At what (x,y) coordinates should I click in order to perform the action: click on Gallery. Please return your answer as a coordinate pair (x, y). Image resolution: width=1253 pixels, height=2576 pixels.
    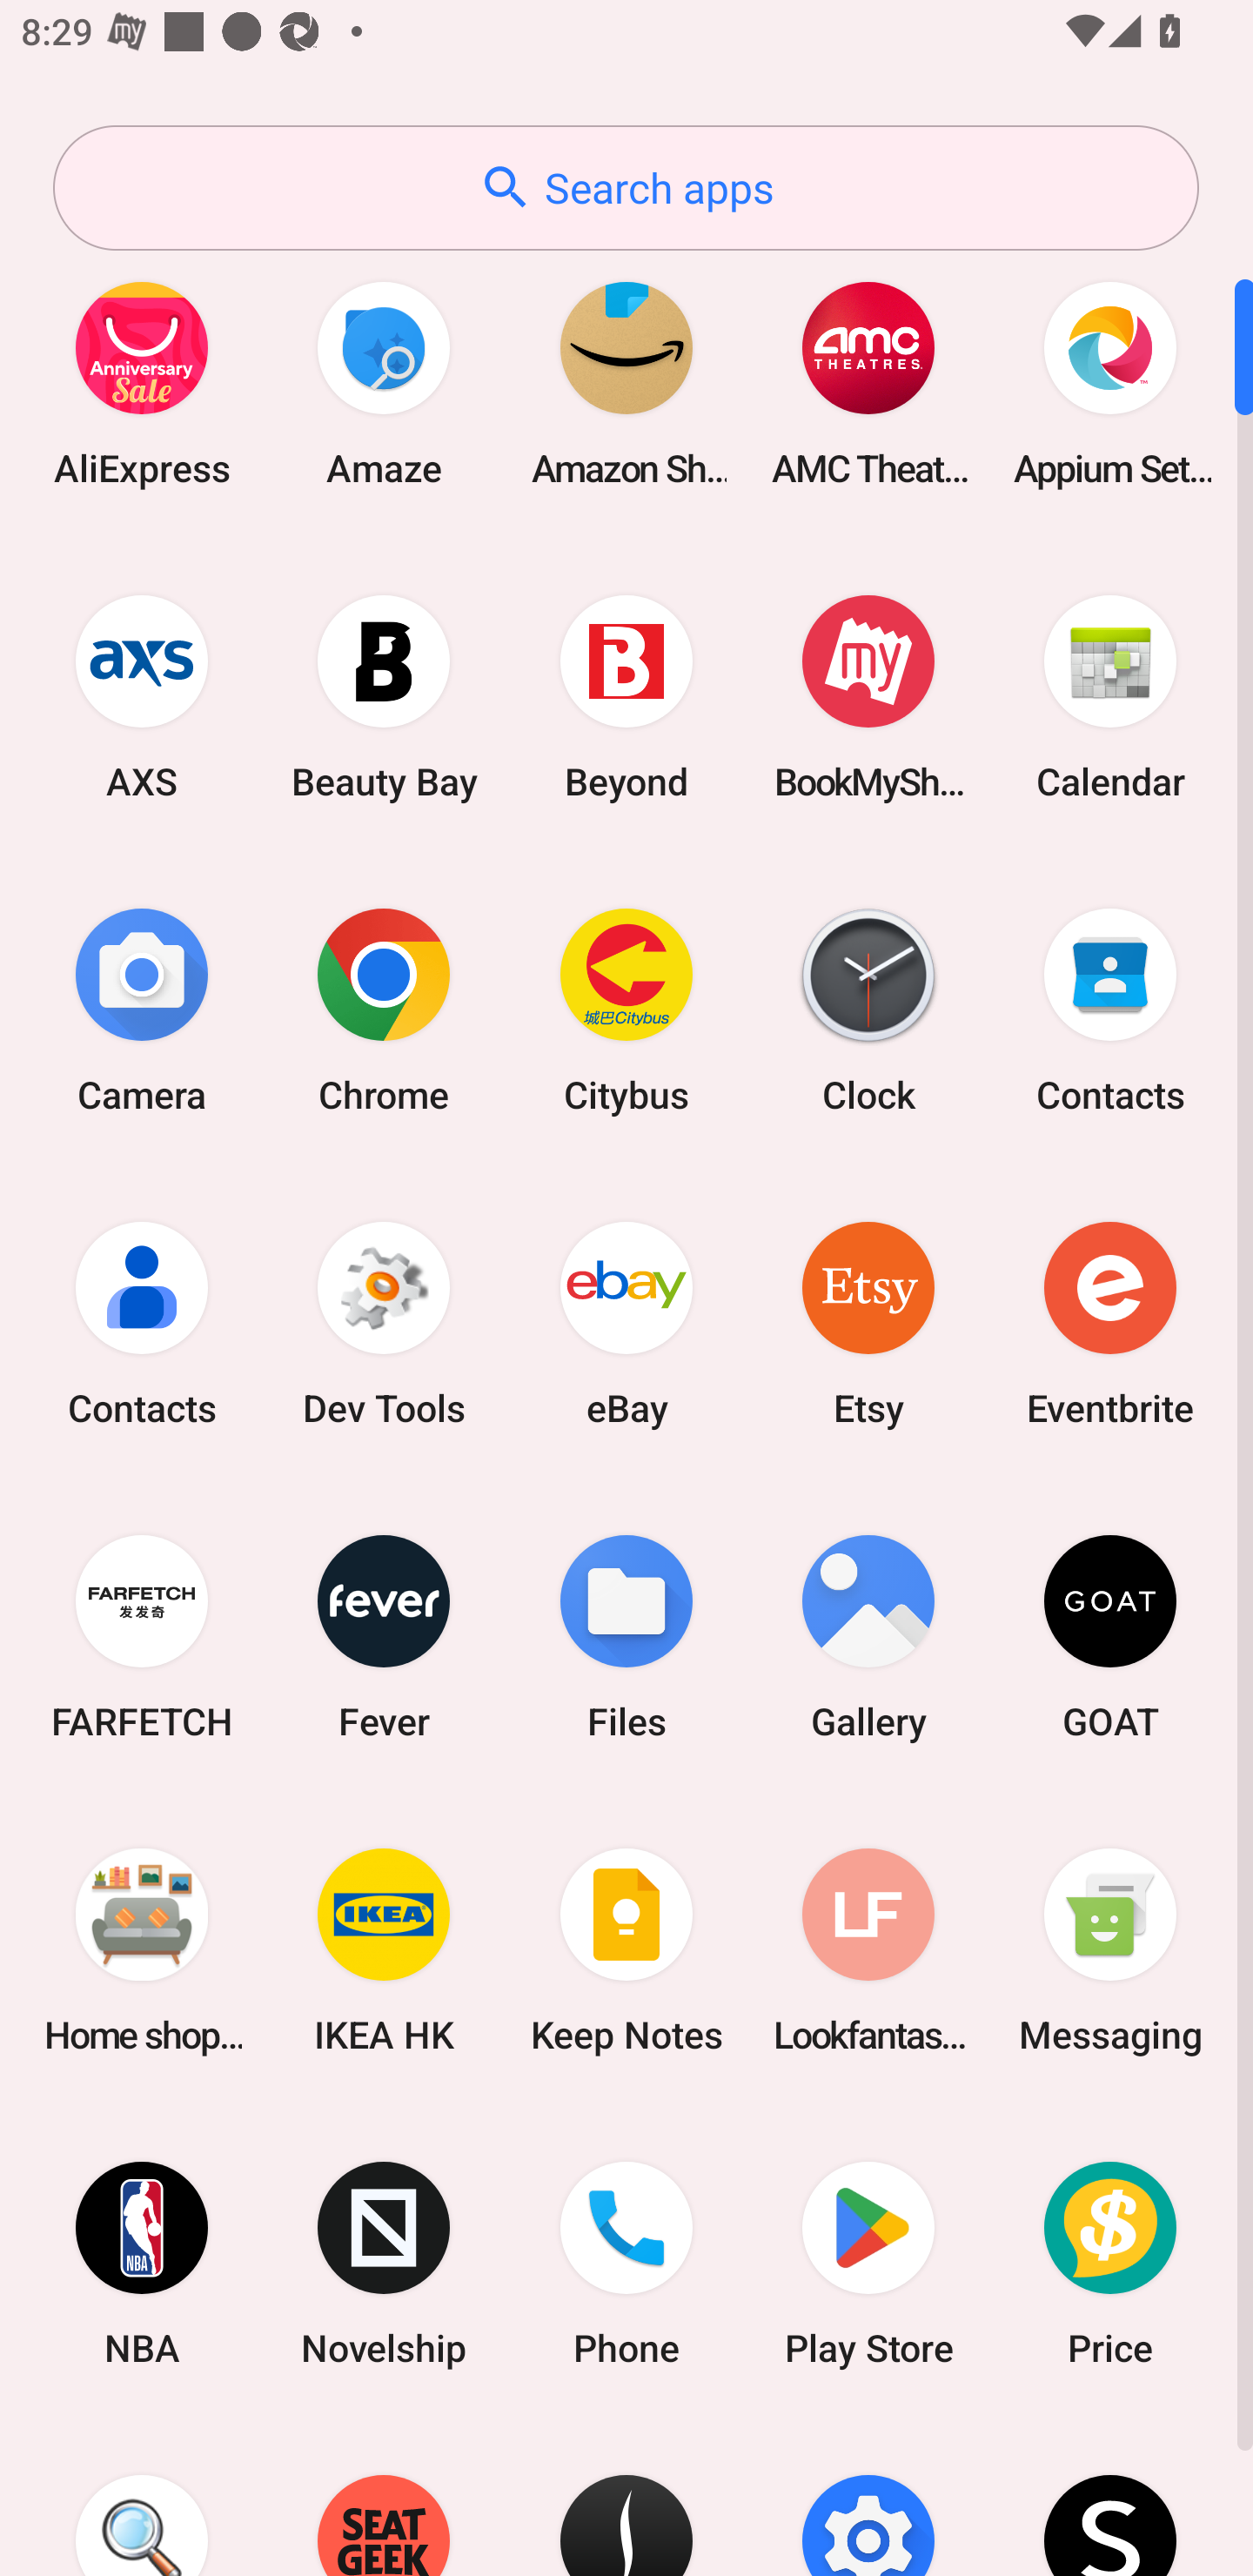
    Looking at the image, I should click on (868, 1636).